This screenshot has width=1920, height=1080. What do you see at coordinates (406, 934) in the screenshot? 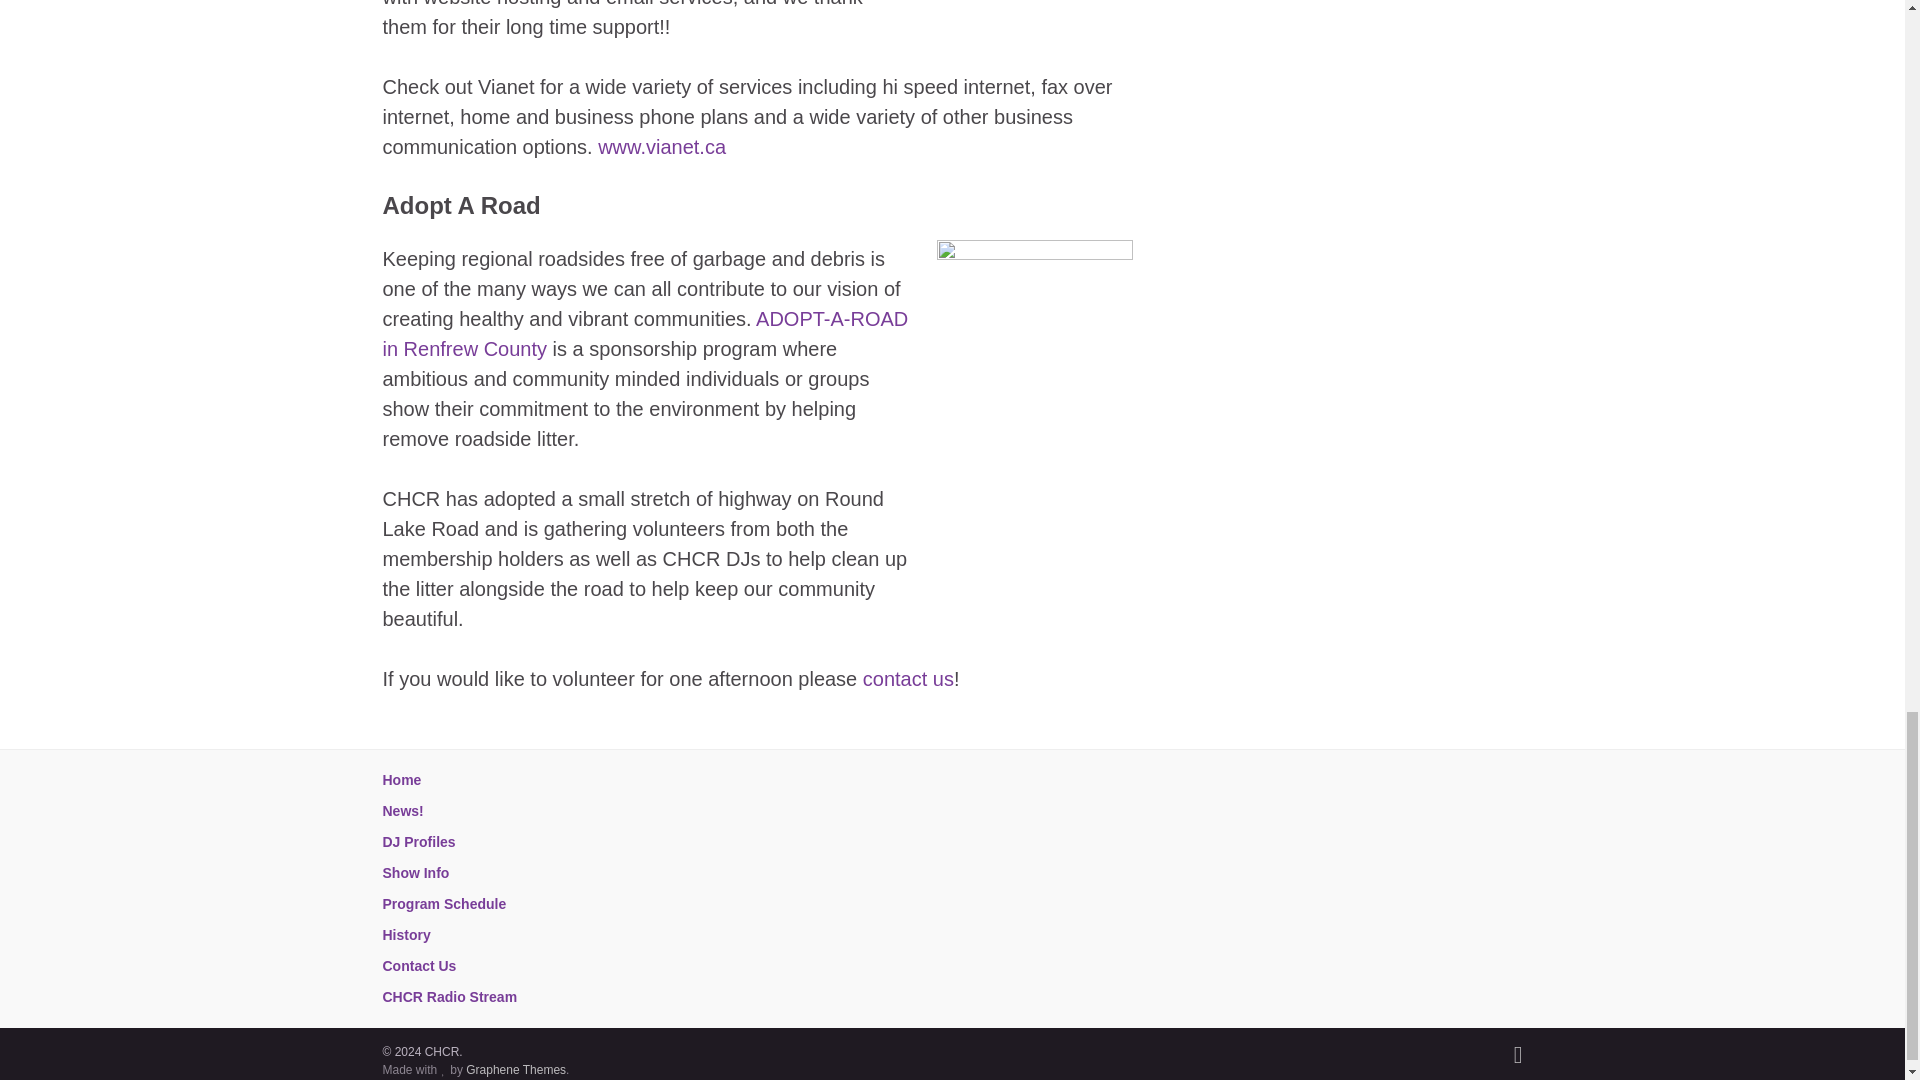
I see `History` at bounding box center [406, 934].